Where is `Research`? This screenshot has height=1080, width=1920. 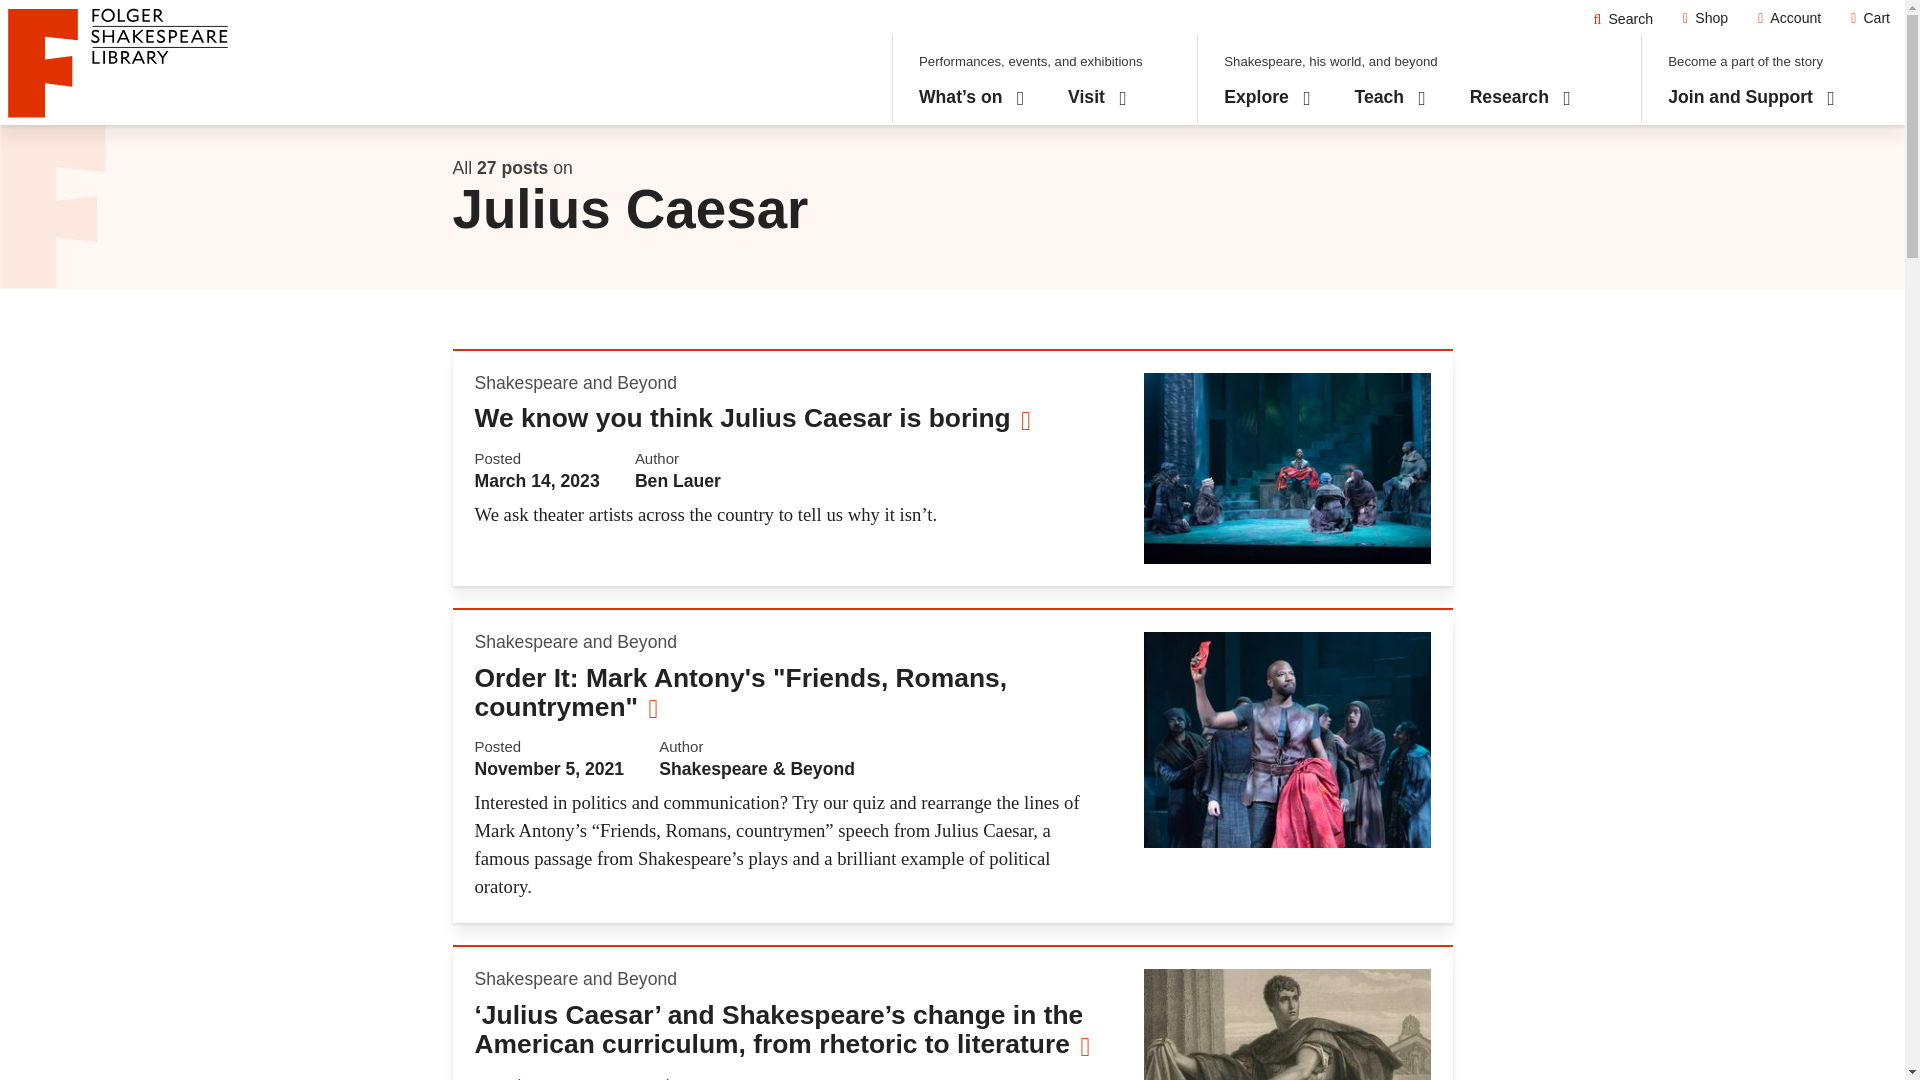
Research is located at coordinates (1520, 97).